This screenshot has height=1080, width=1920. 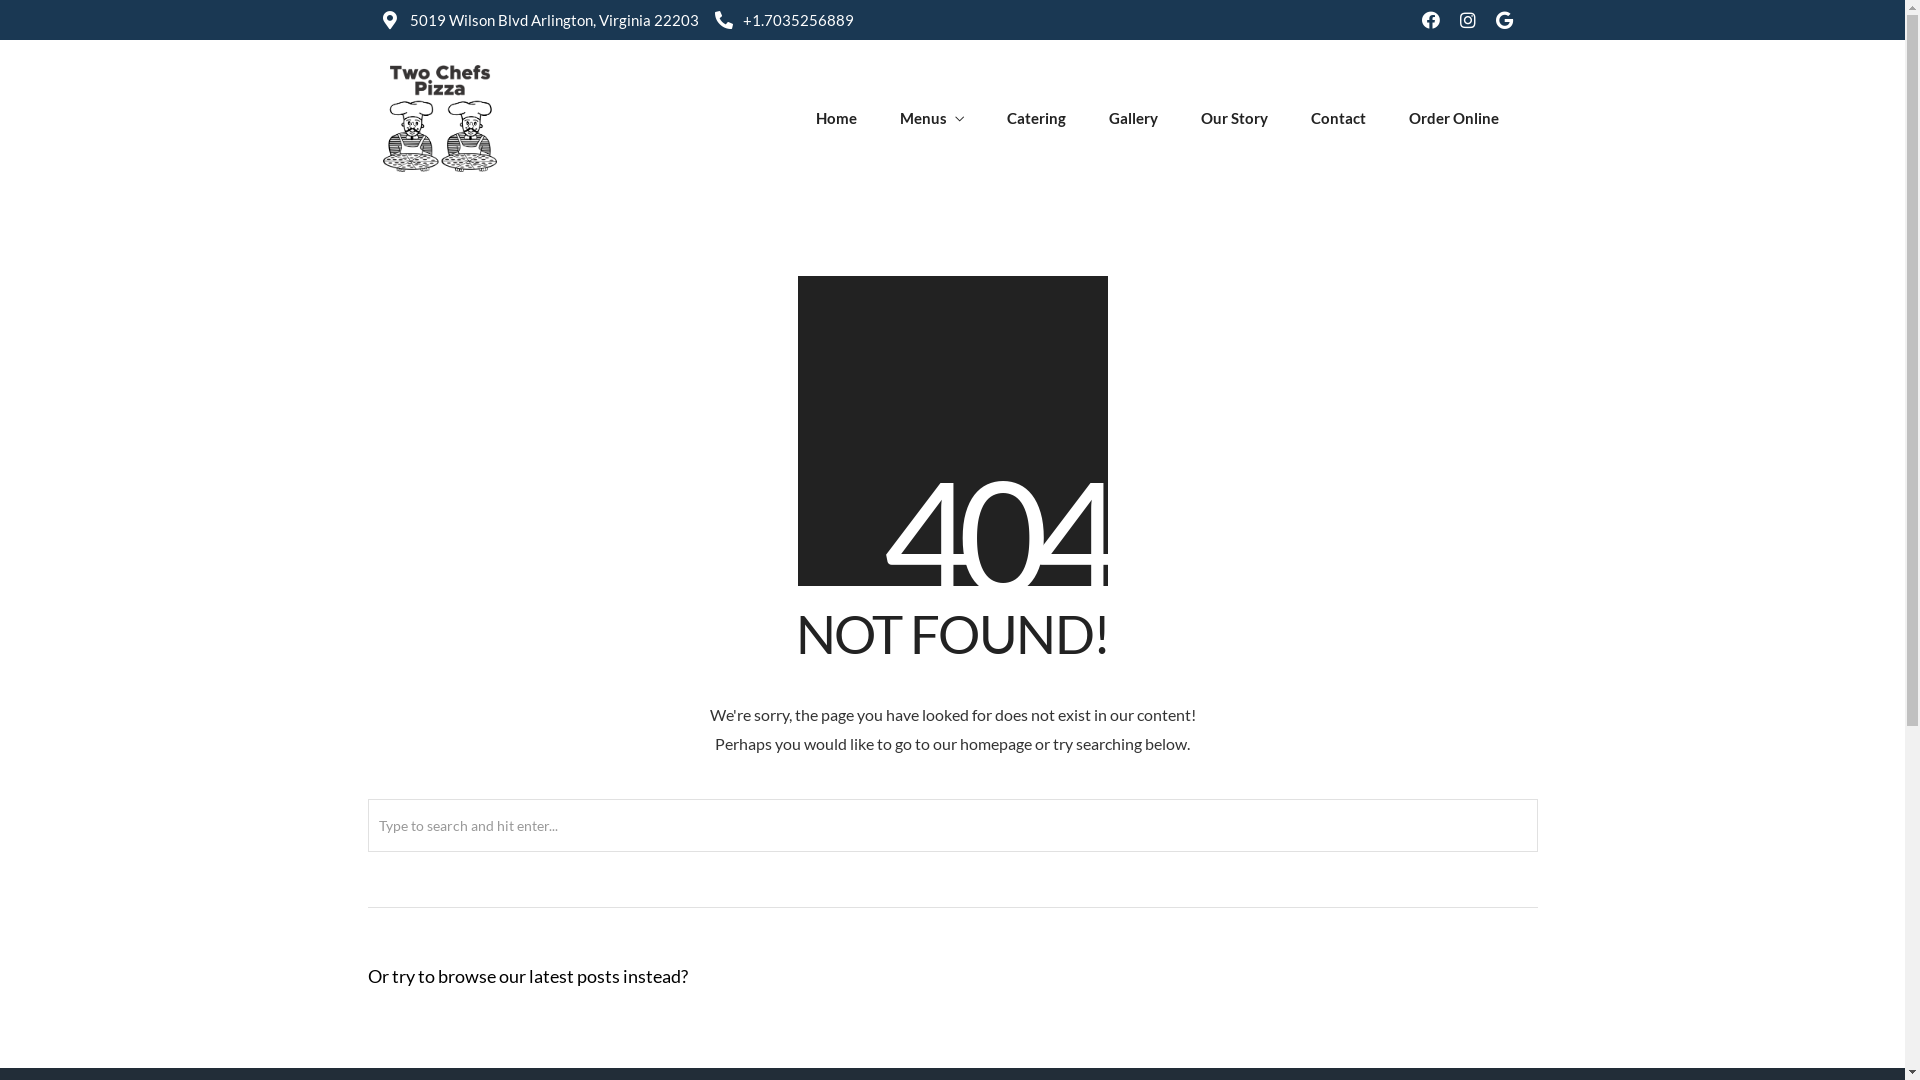 What do you see at coordinates (1234, 118) in the screenshot?
I see `Our Story` at bounding box center [1234, 118].